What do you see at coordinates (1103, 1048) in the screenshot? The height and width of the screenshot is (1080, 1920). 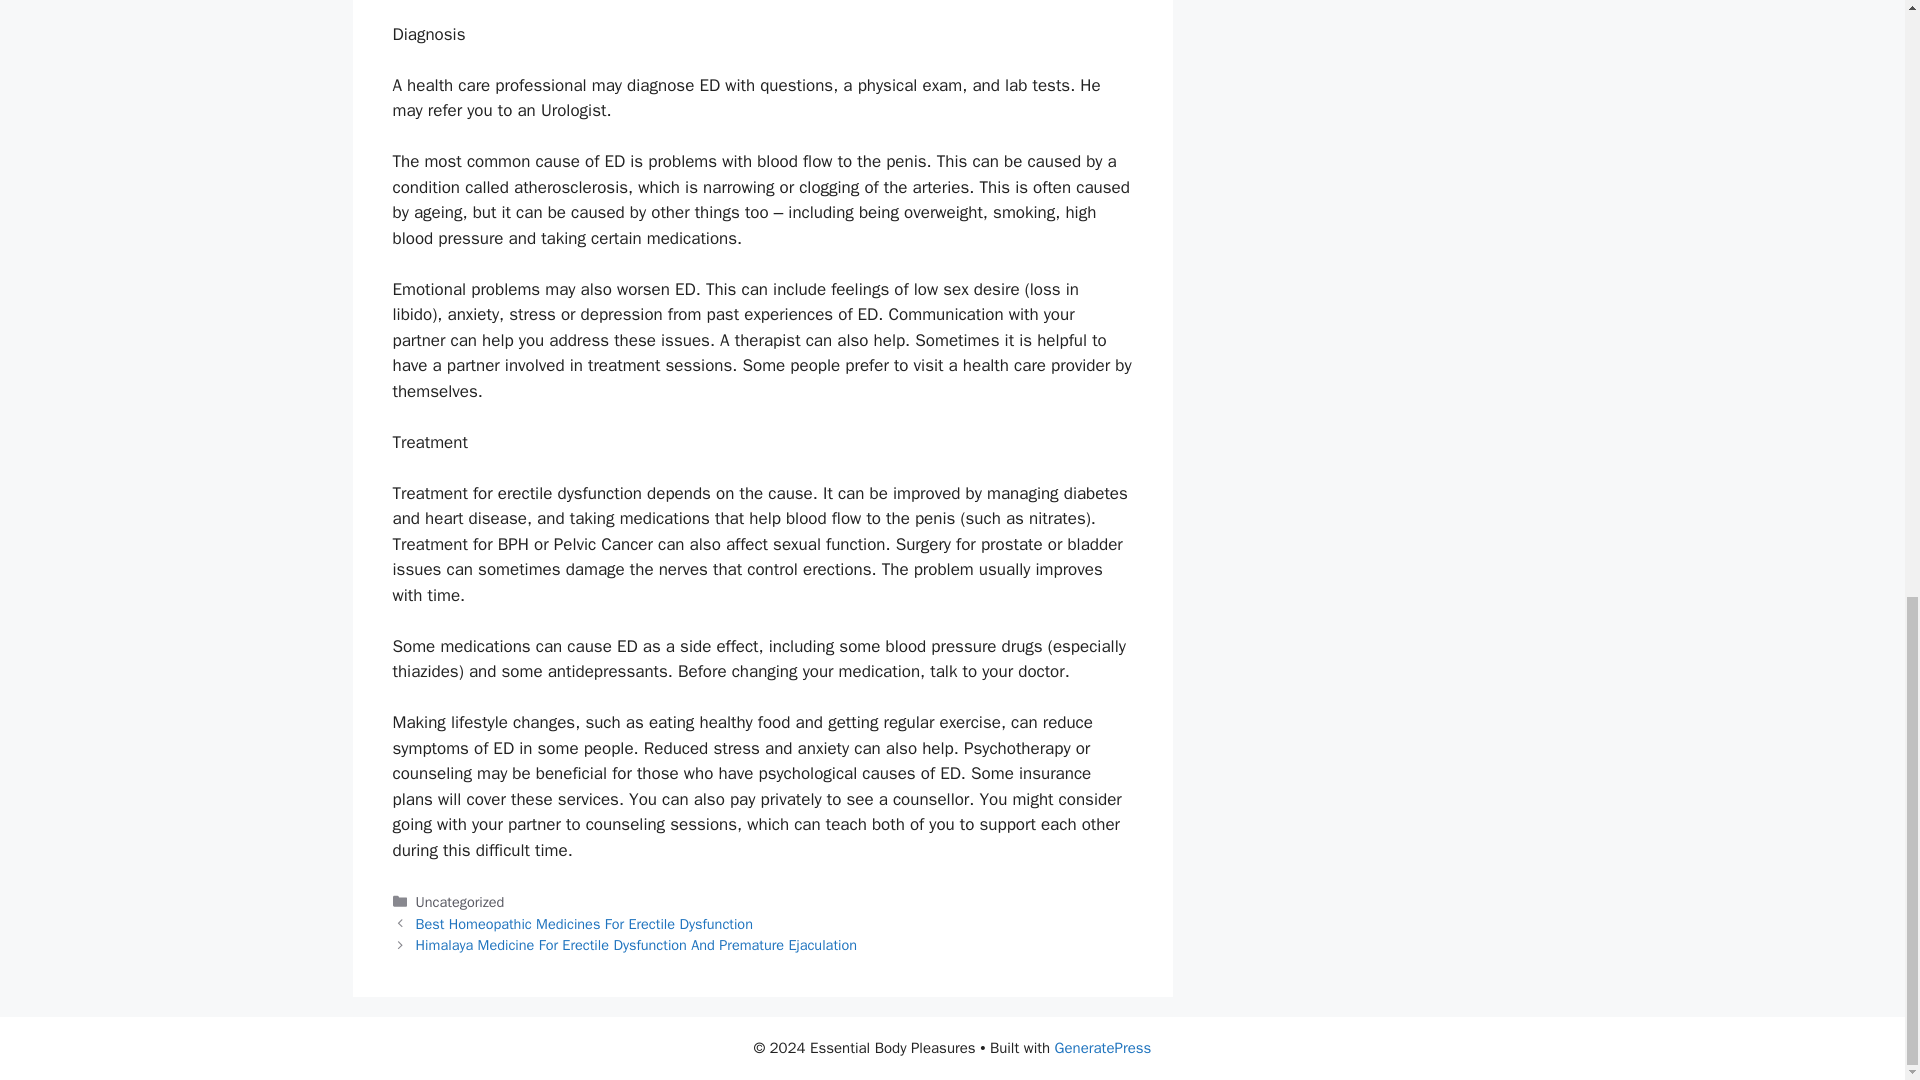 I see `GeneratePress` at bounding box center [1103, 1048].